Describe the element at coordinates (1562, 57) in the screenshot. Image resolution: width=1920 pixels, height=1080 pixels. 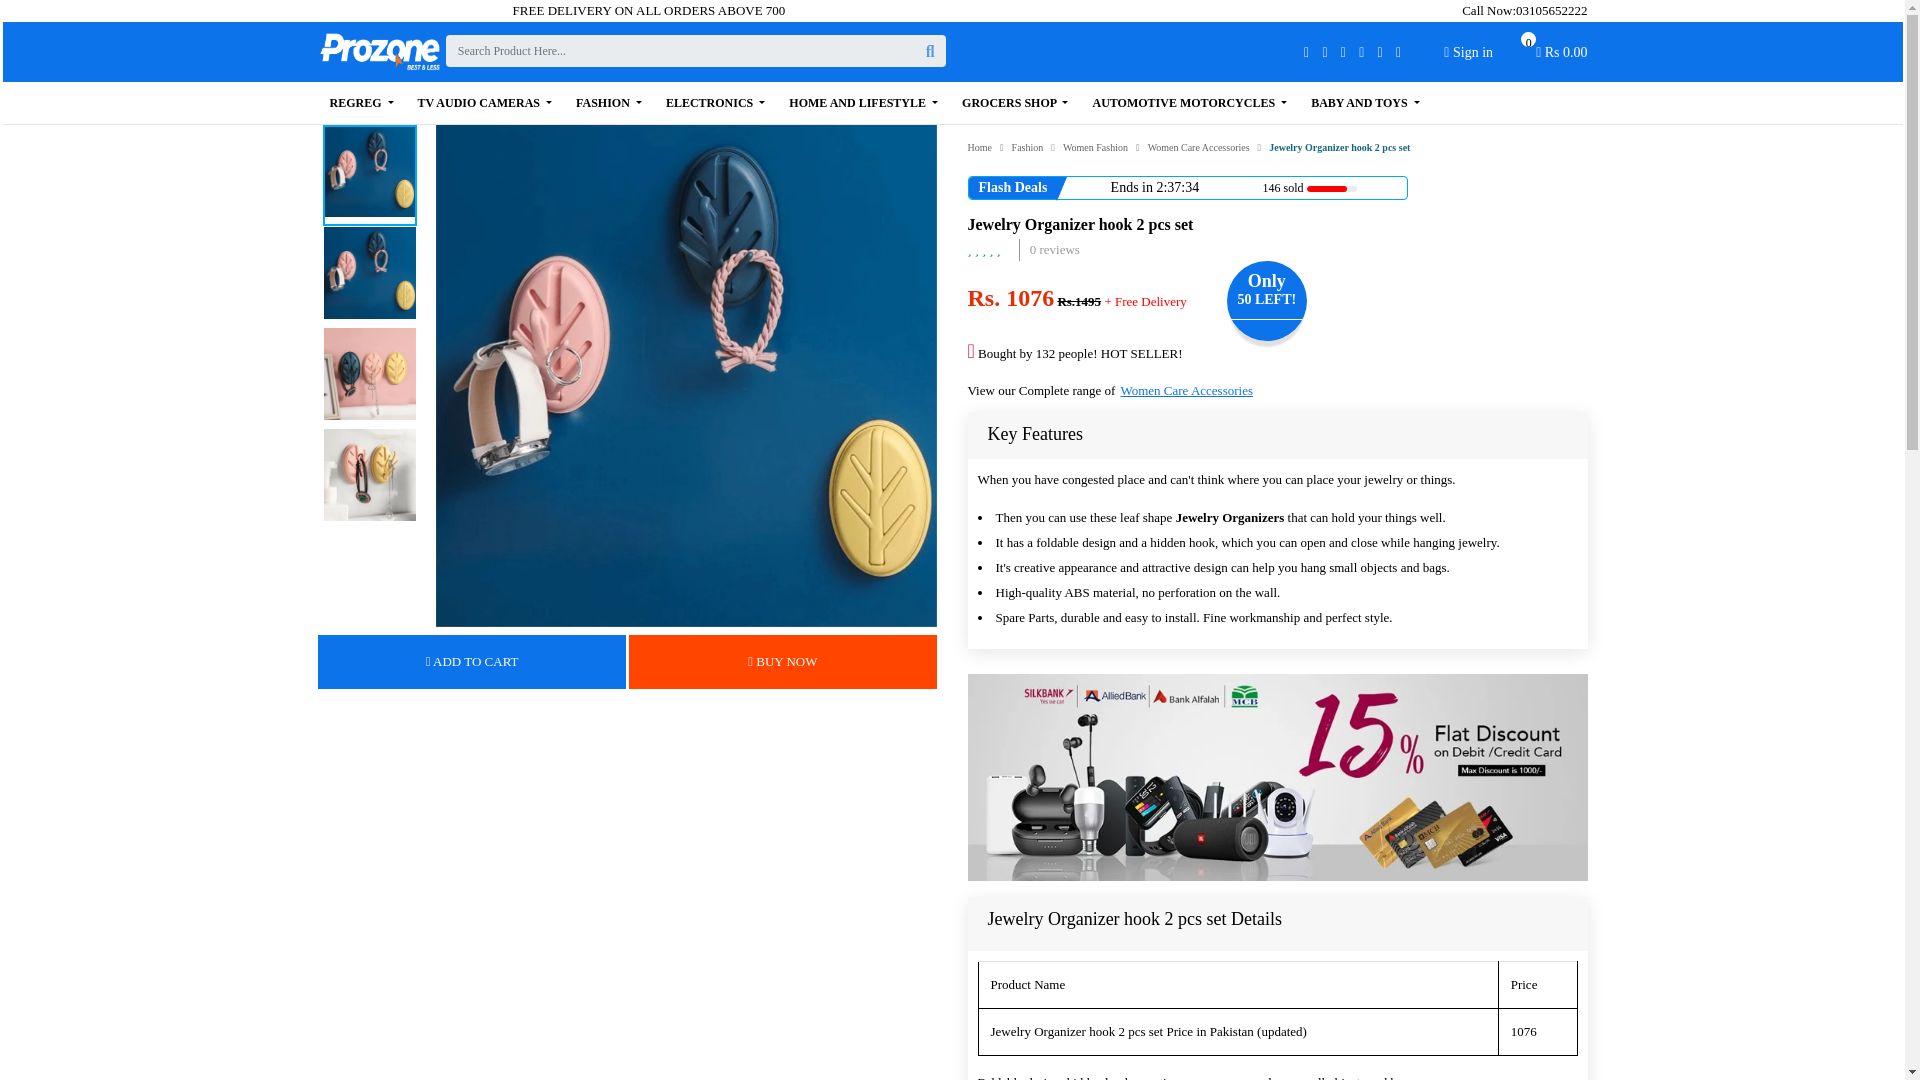
I see `REGREG` at that location.